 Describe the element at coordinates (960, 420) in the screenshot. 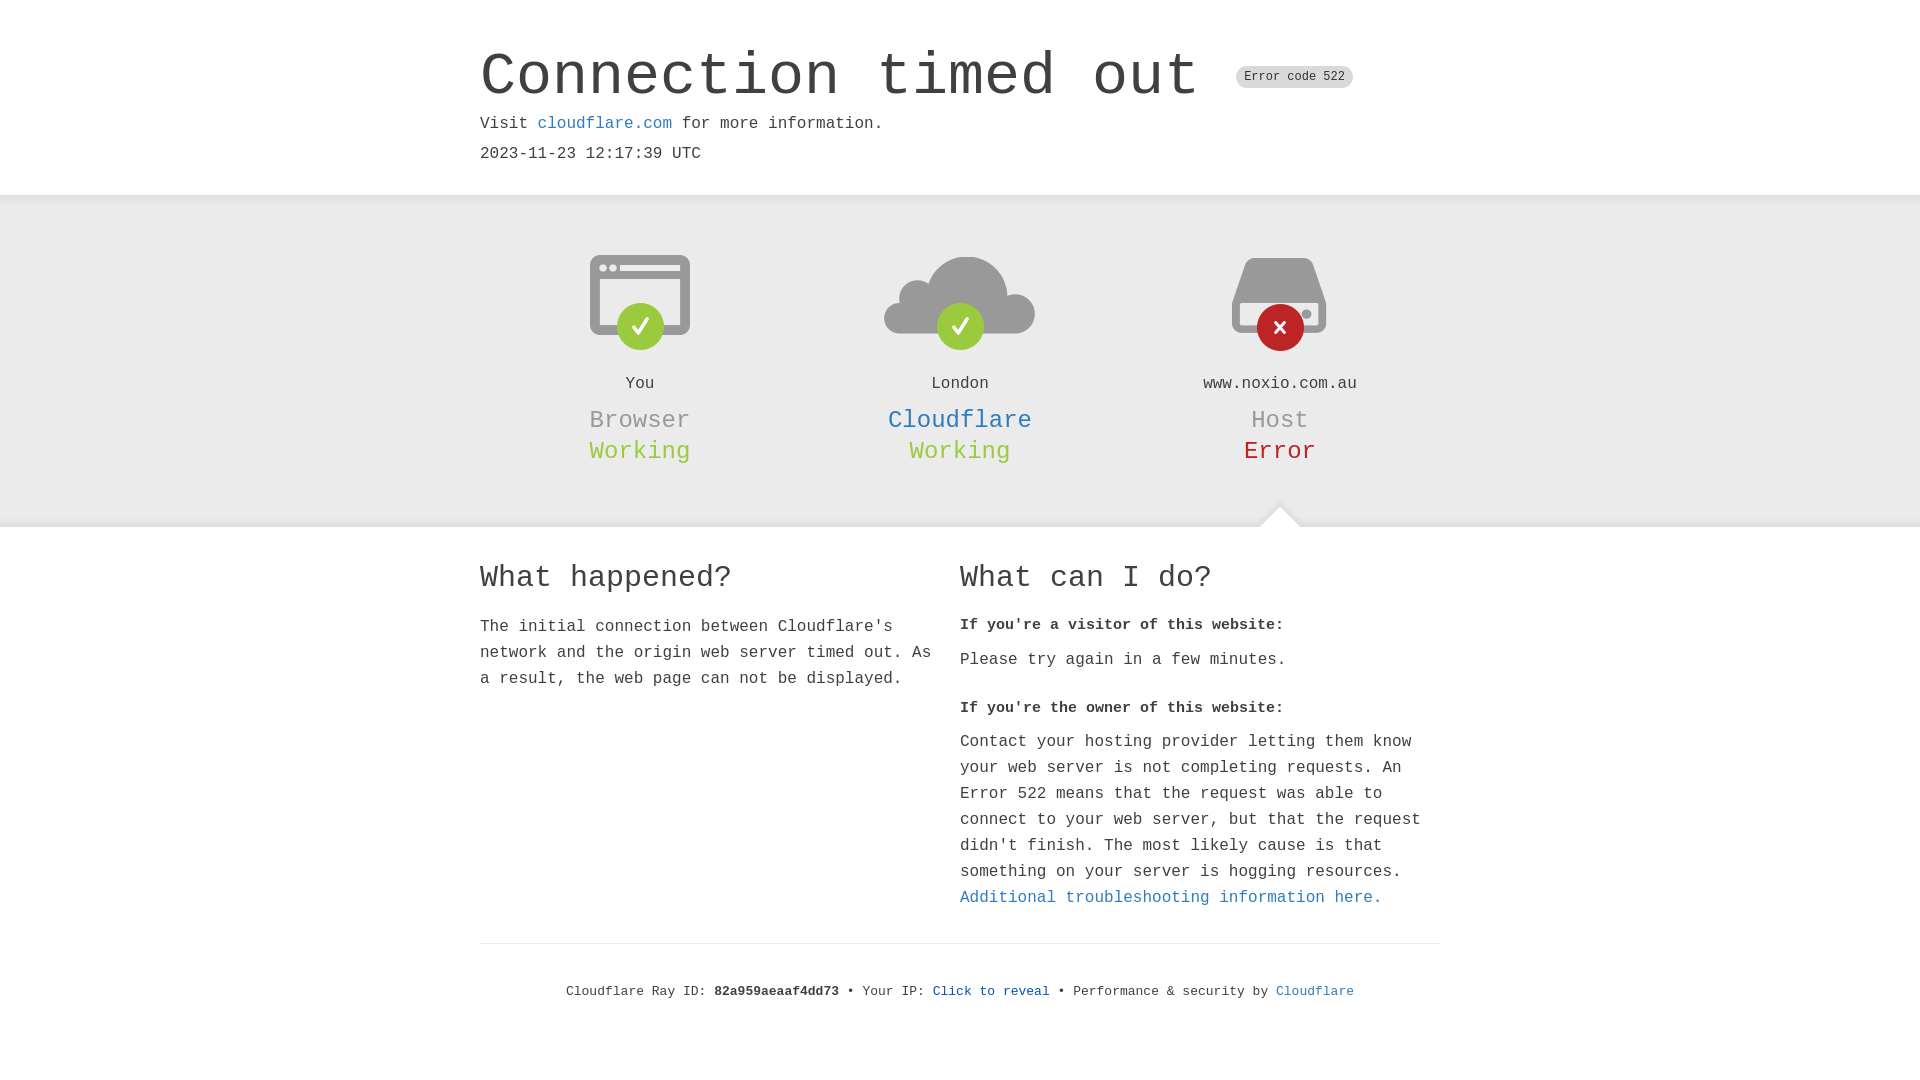

I see `Cloudflare` at that location.